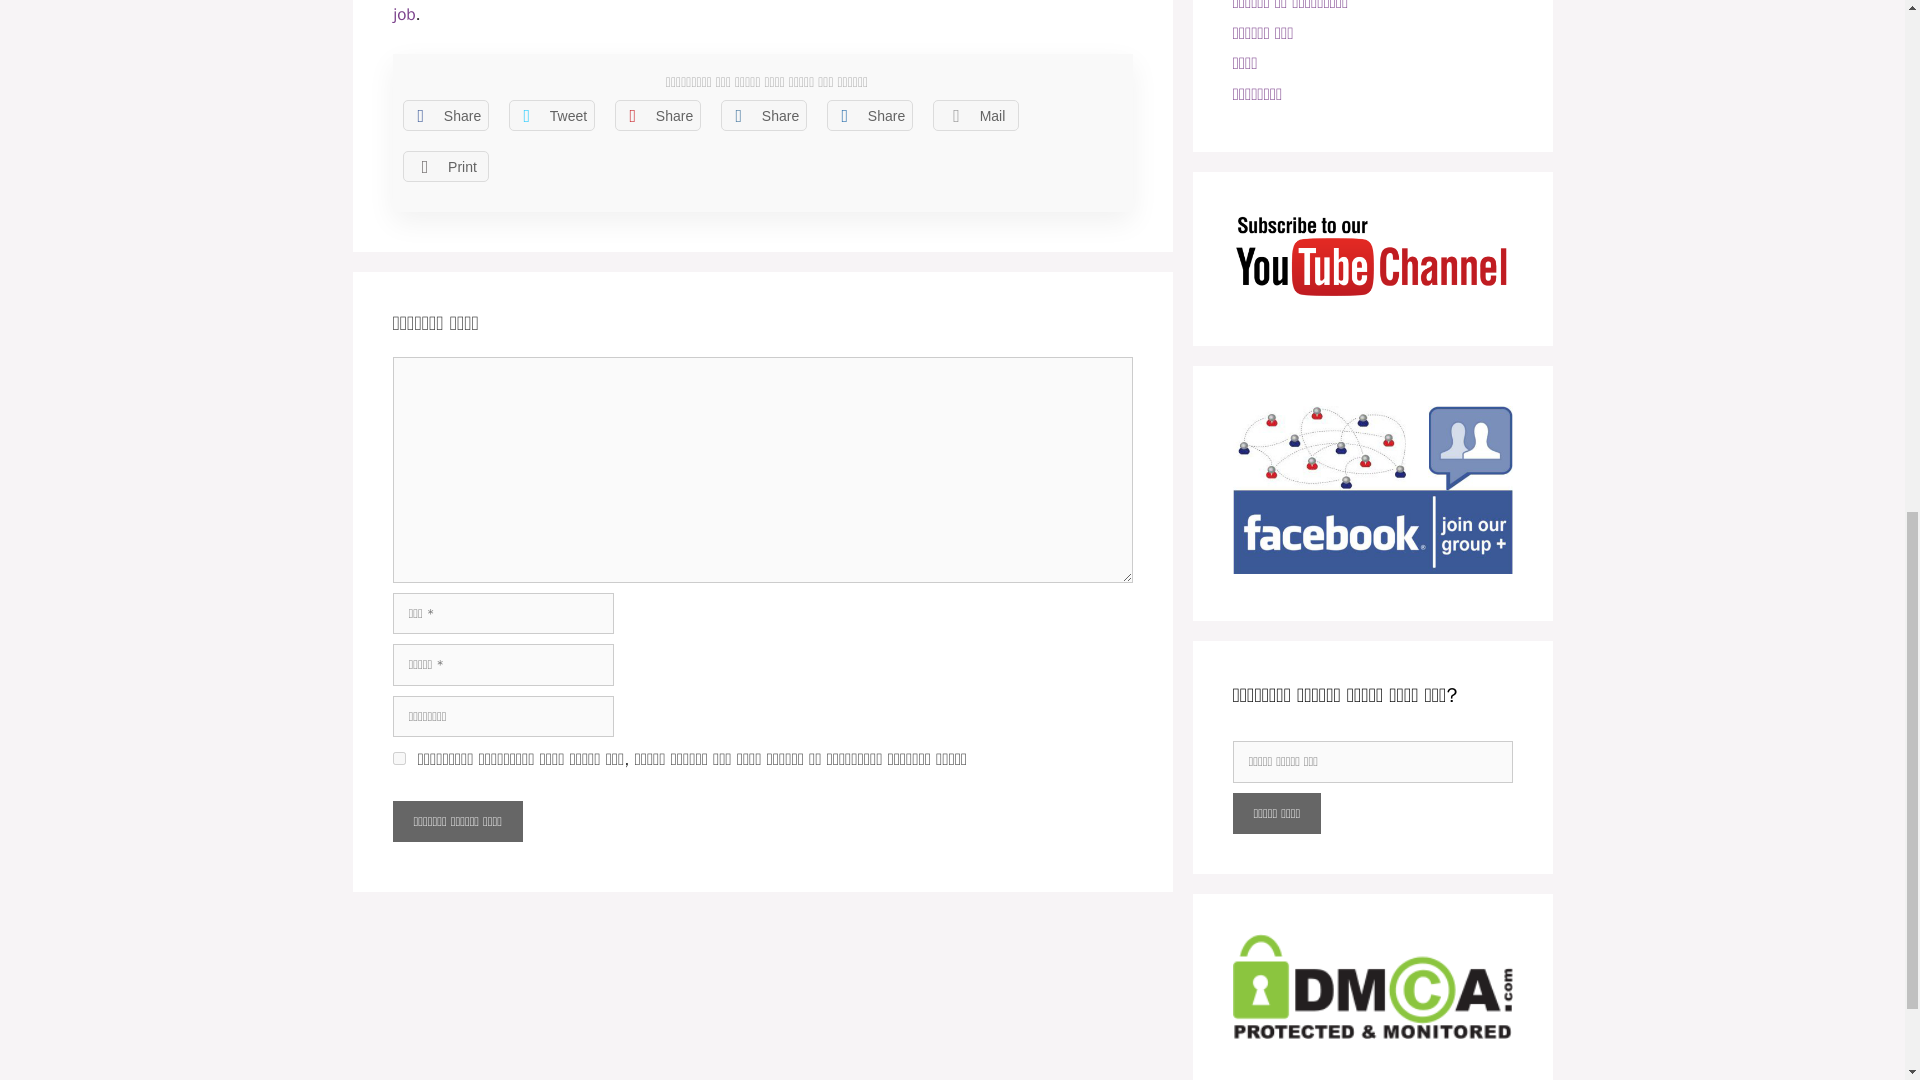 The height and width of the screenshot is (1080, 1920). Describe the element at coordinates (868, 115) in the screenshot. I see `Share on Digg` at that location.